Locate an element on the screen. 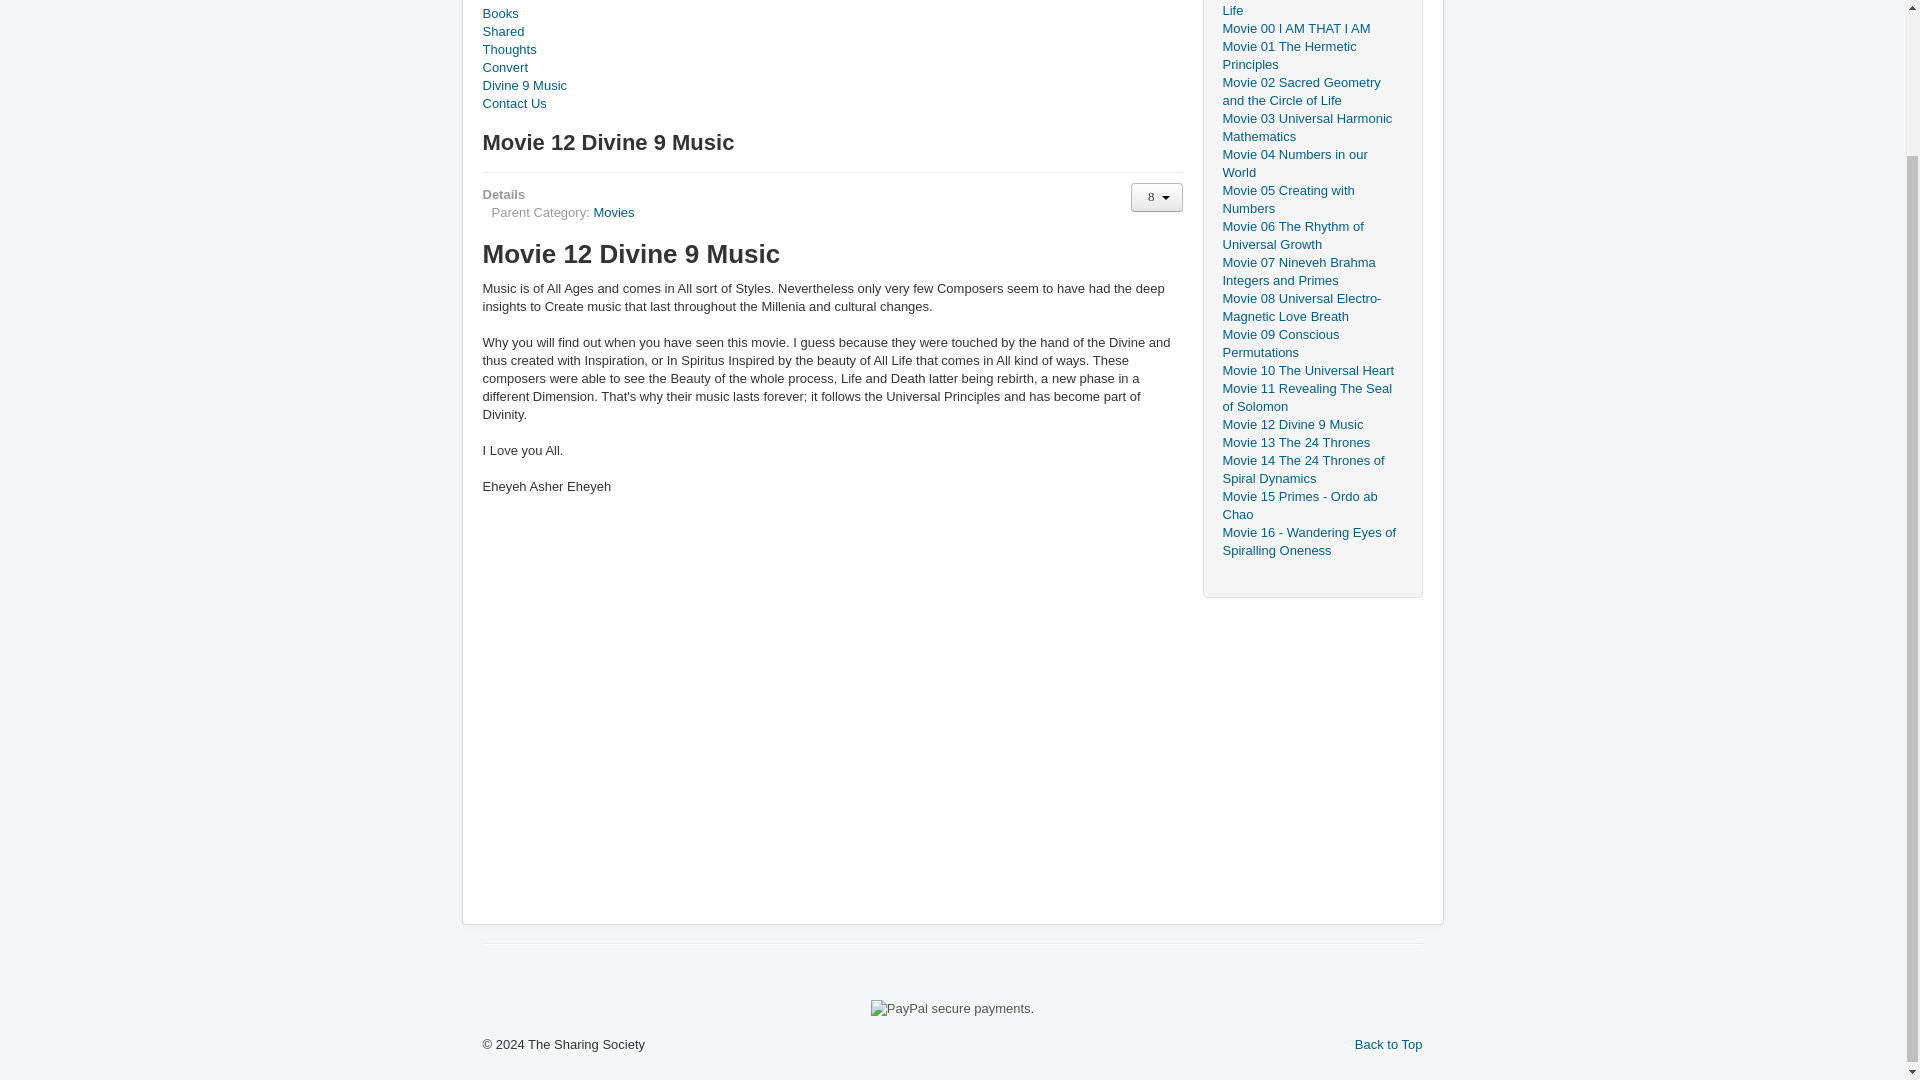 This screenshot has height=1080, width=1920. Convert is located at coordinates (832, 68).